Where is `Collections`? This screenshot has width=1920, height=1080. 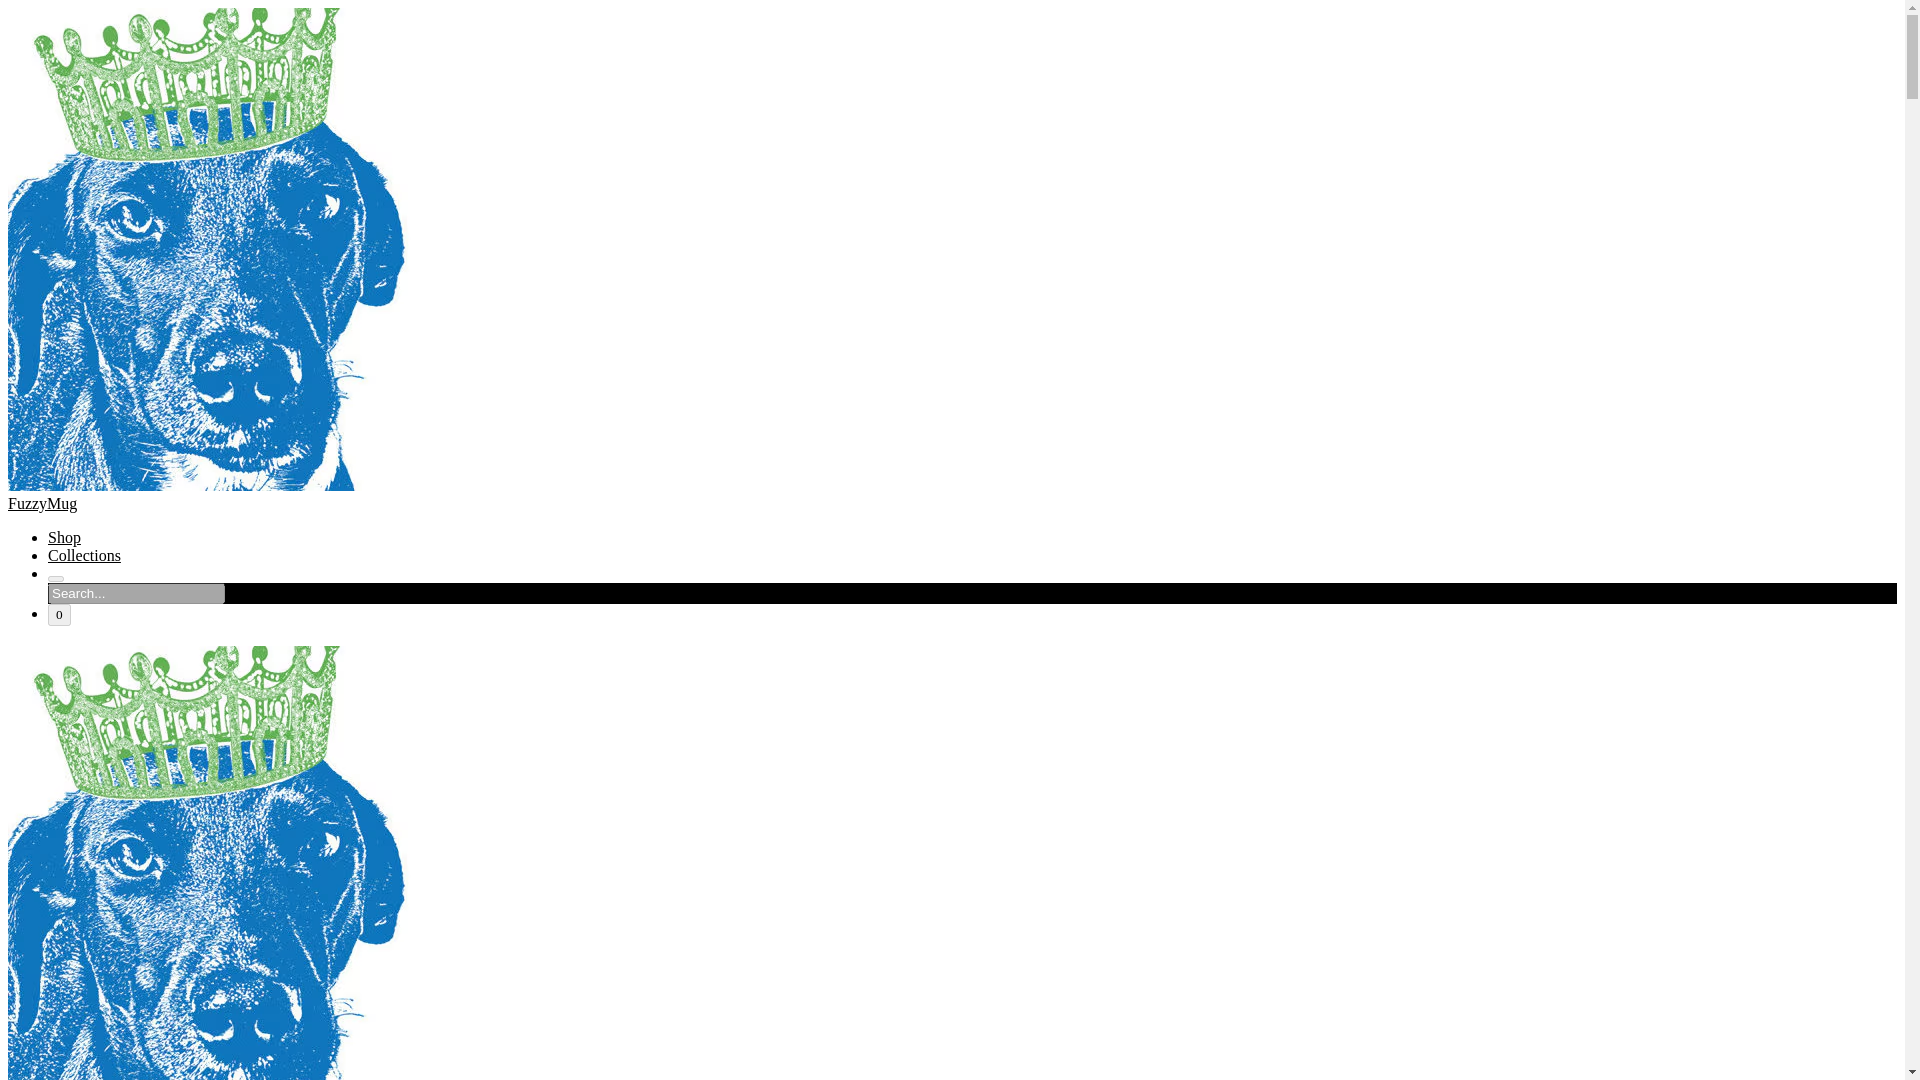 Collections is located at coordinates (84, 554).